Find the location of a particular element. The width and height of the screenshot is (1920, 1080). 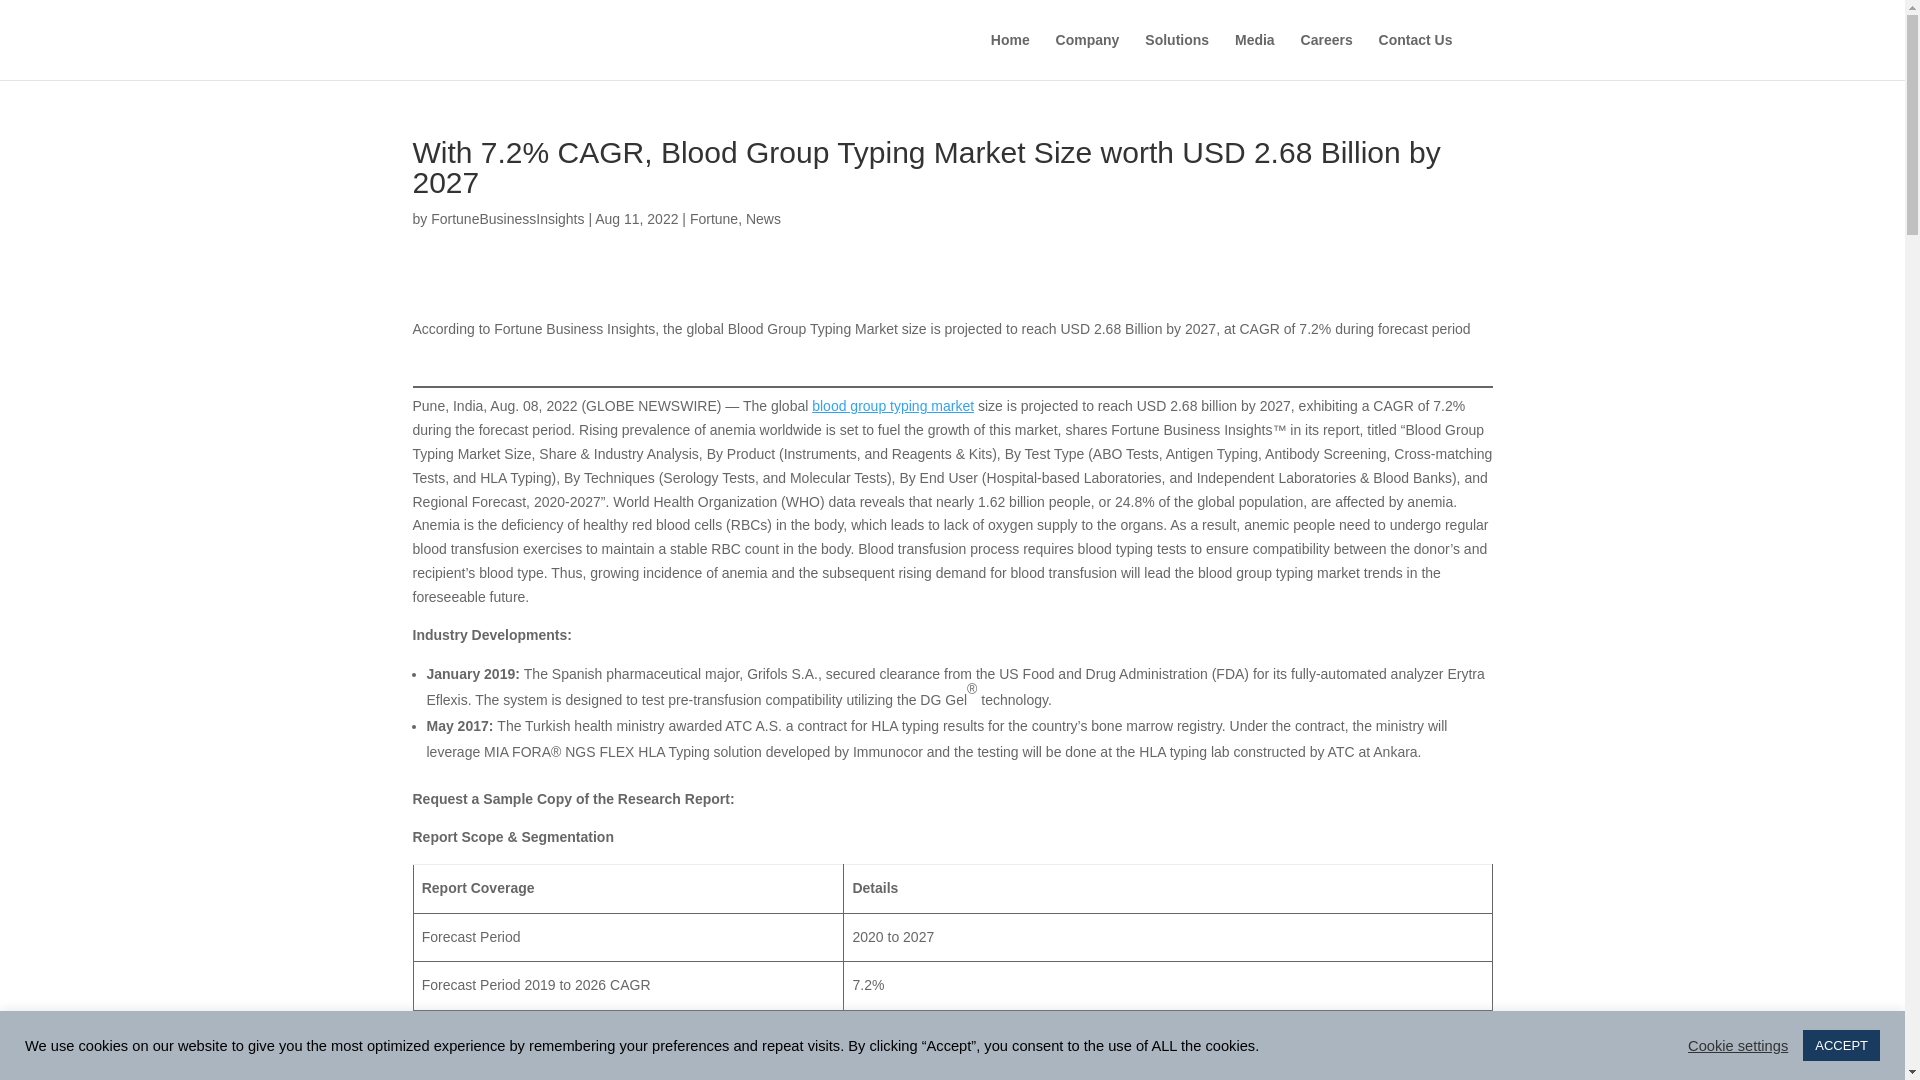

ACCEPT is located at coordinates (1840, 1045).